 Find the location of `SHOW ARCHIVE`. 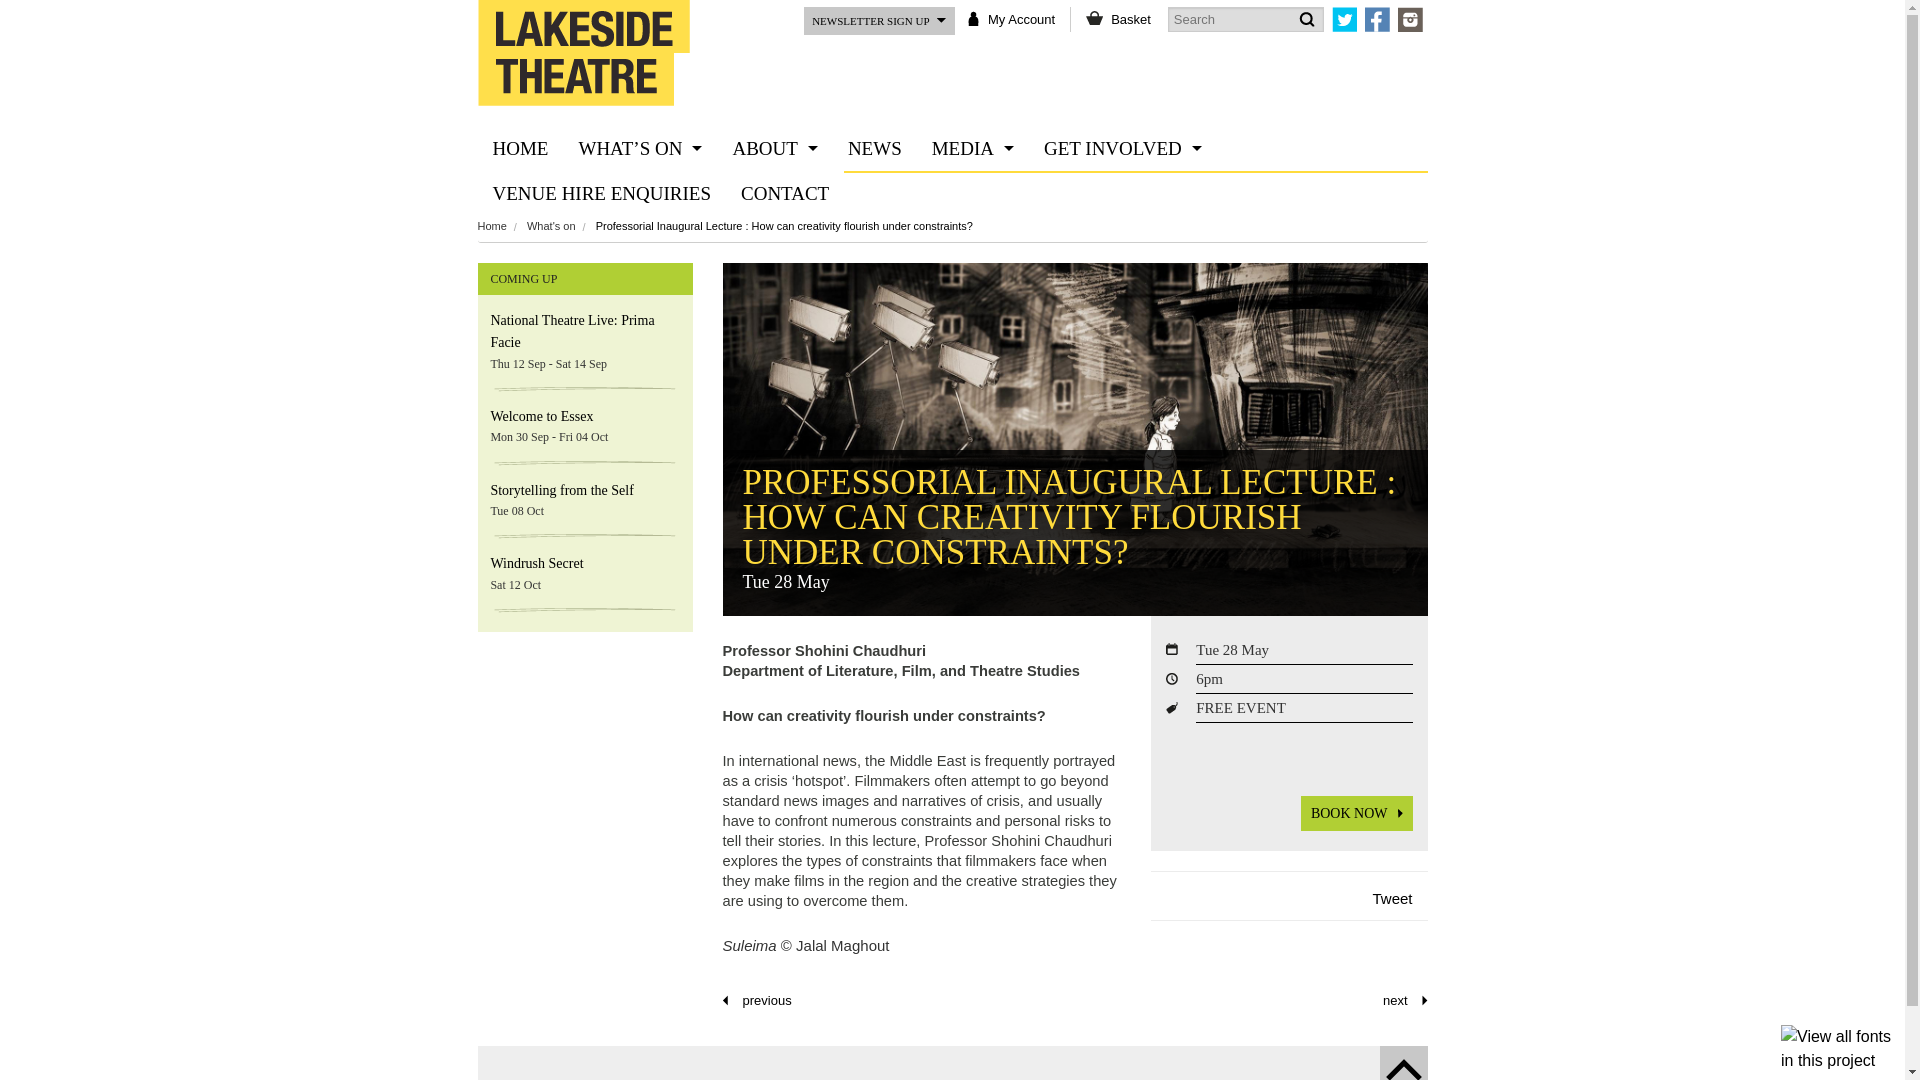

SHOW ARCHIVE is located at coordinates (639, 238).